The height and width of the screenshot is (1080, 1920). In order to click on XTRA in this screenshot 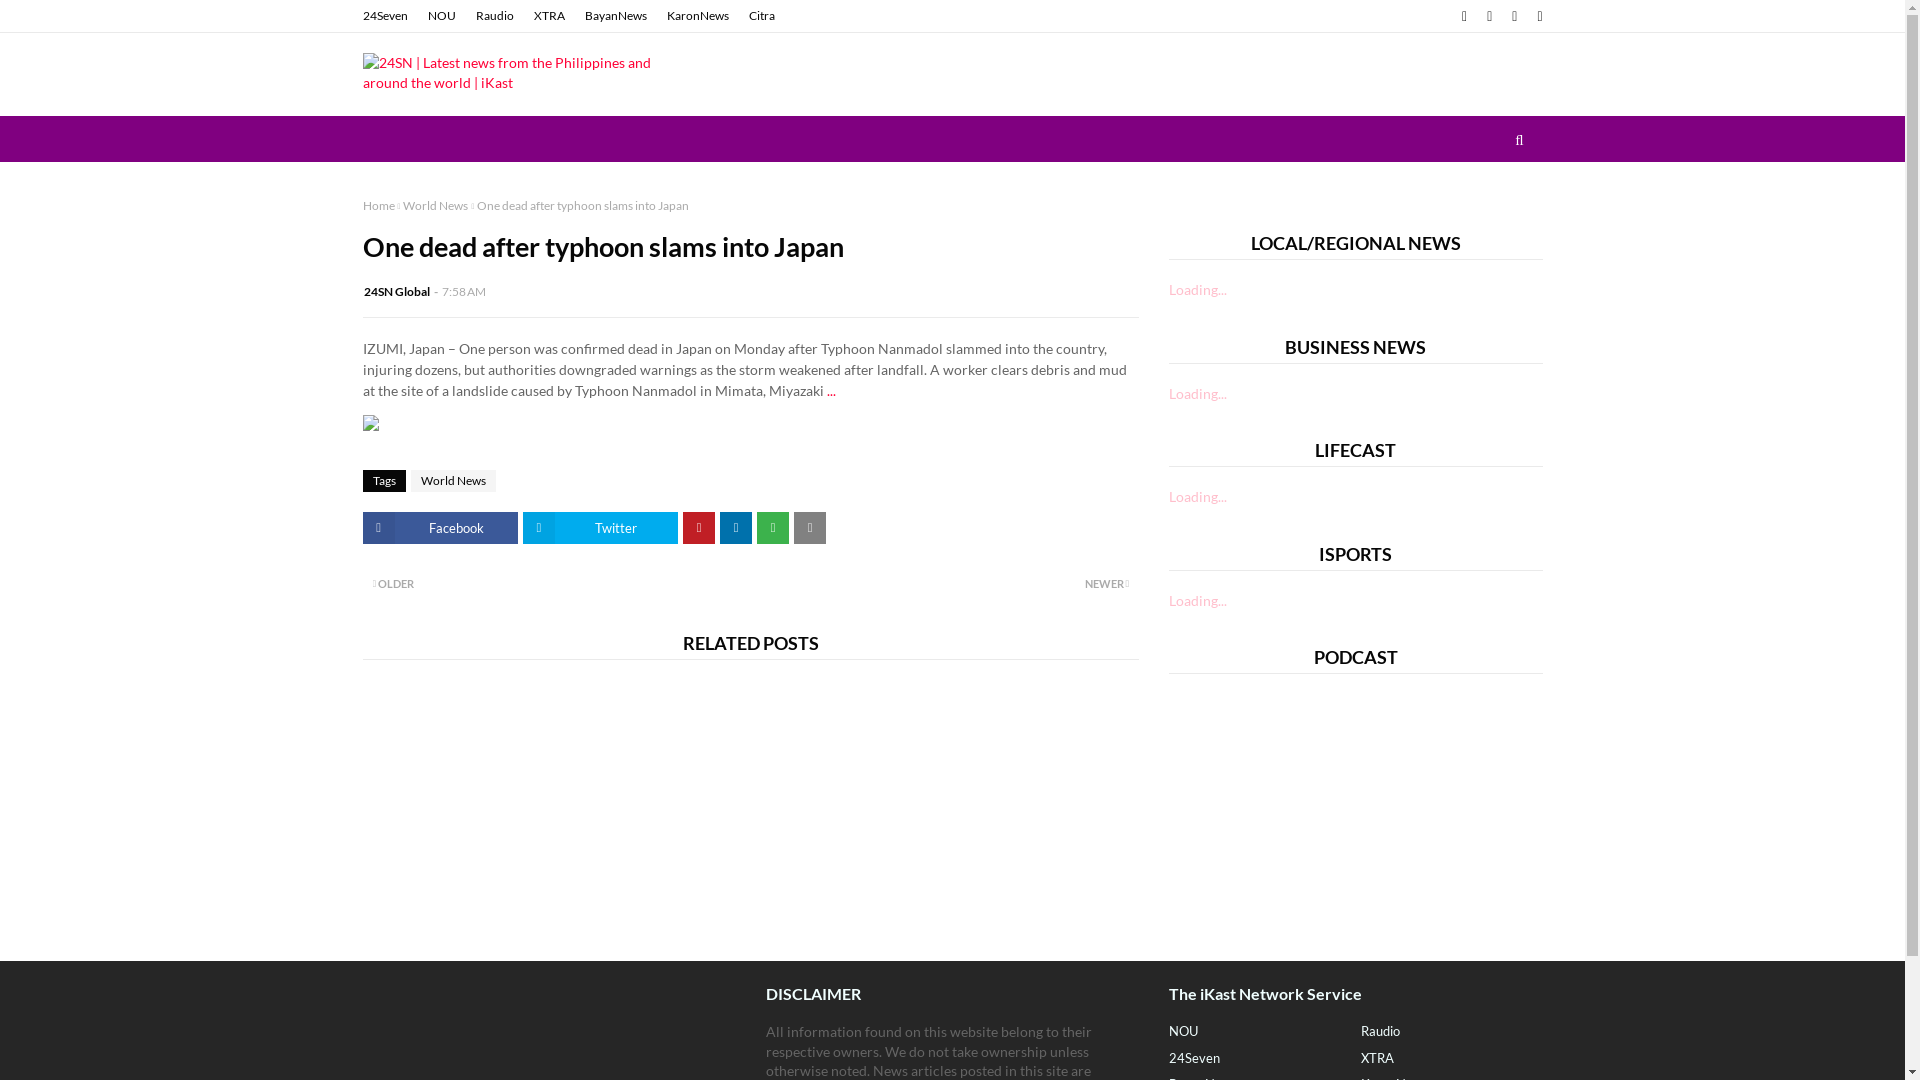, I will do `click(548, 16)`.